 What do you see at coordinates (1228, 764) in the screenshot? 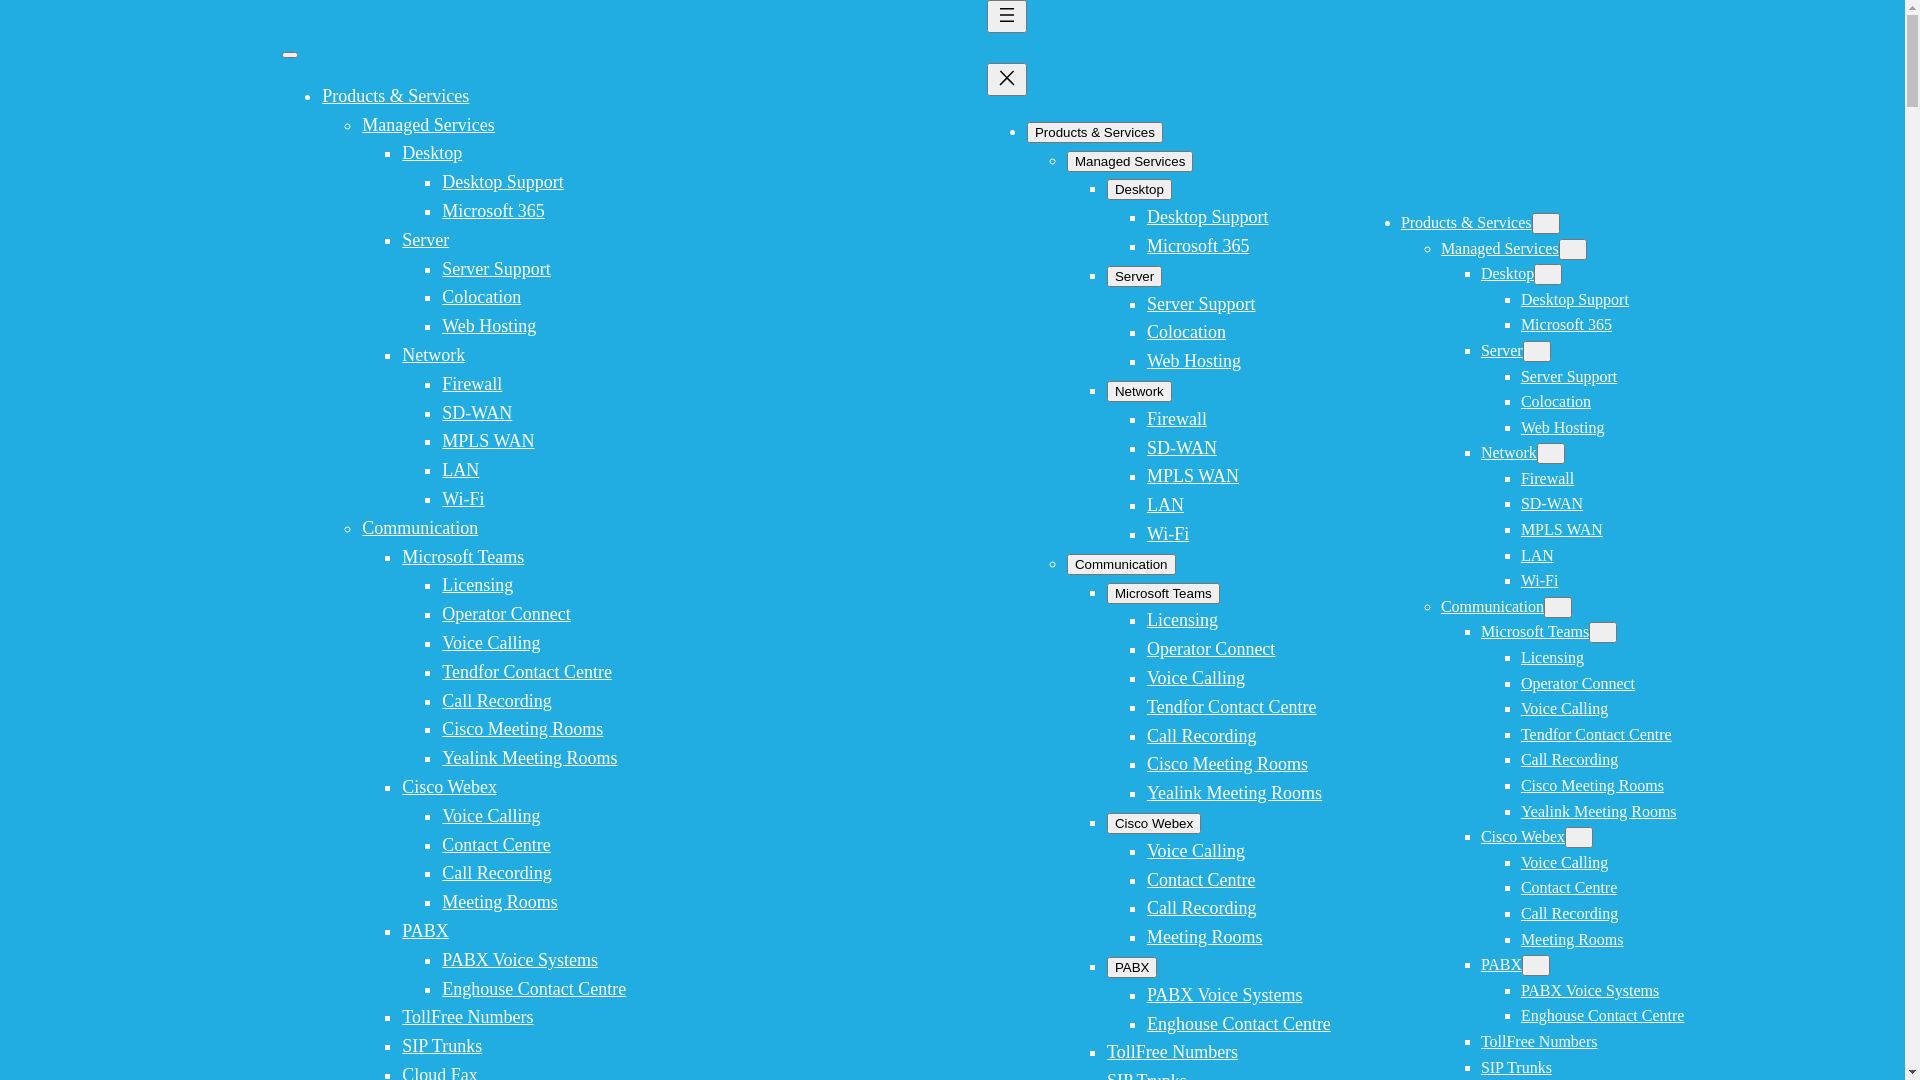
I see `Cisco Meeting Rooms` at bounding box center [1228, 764].